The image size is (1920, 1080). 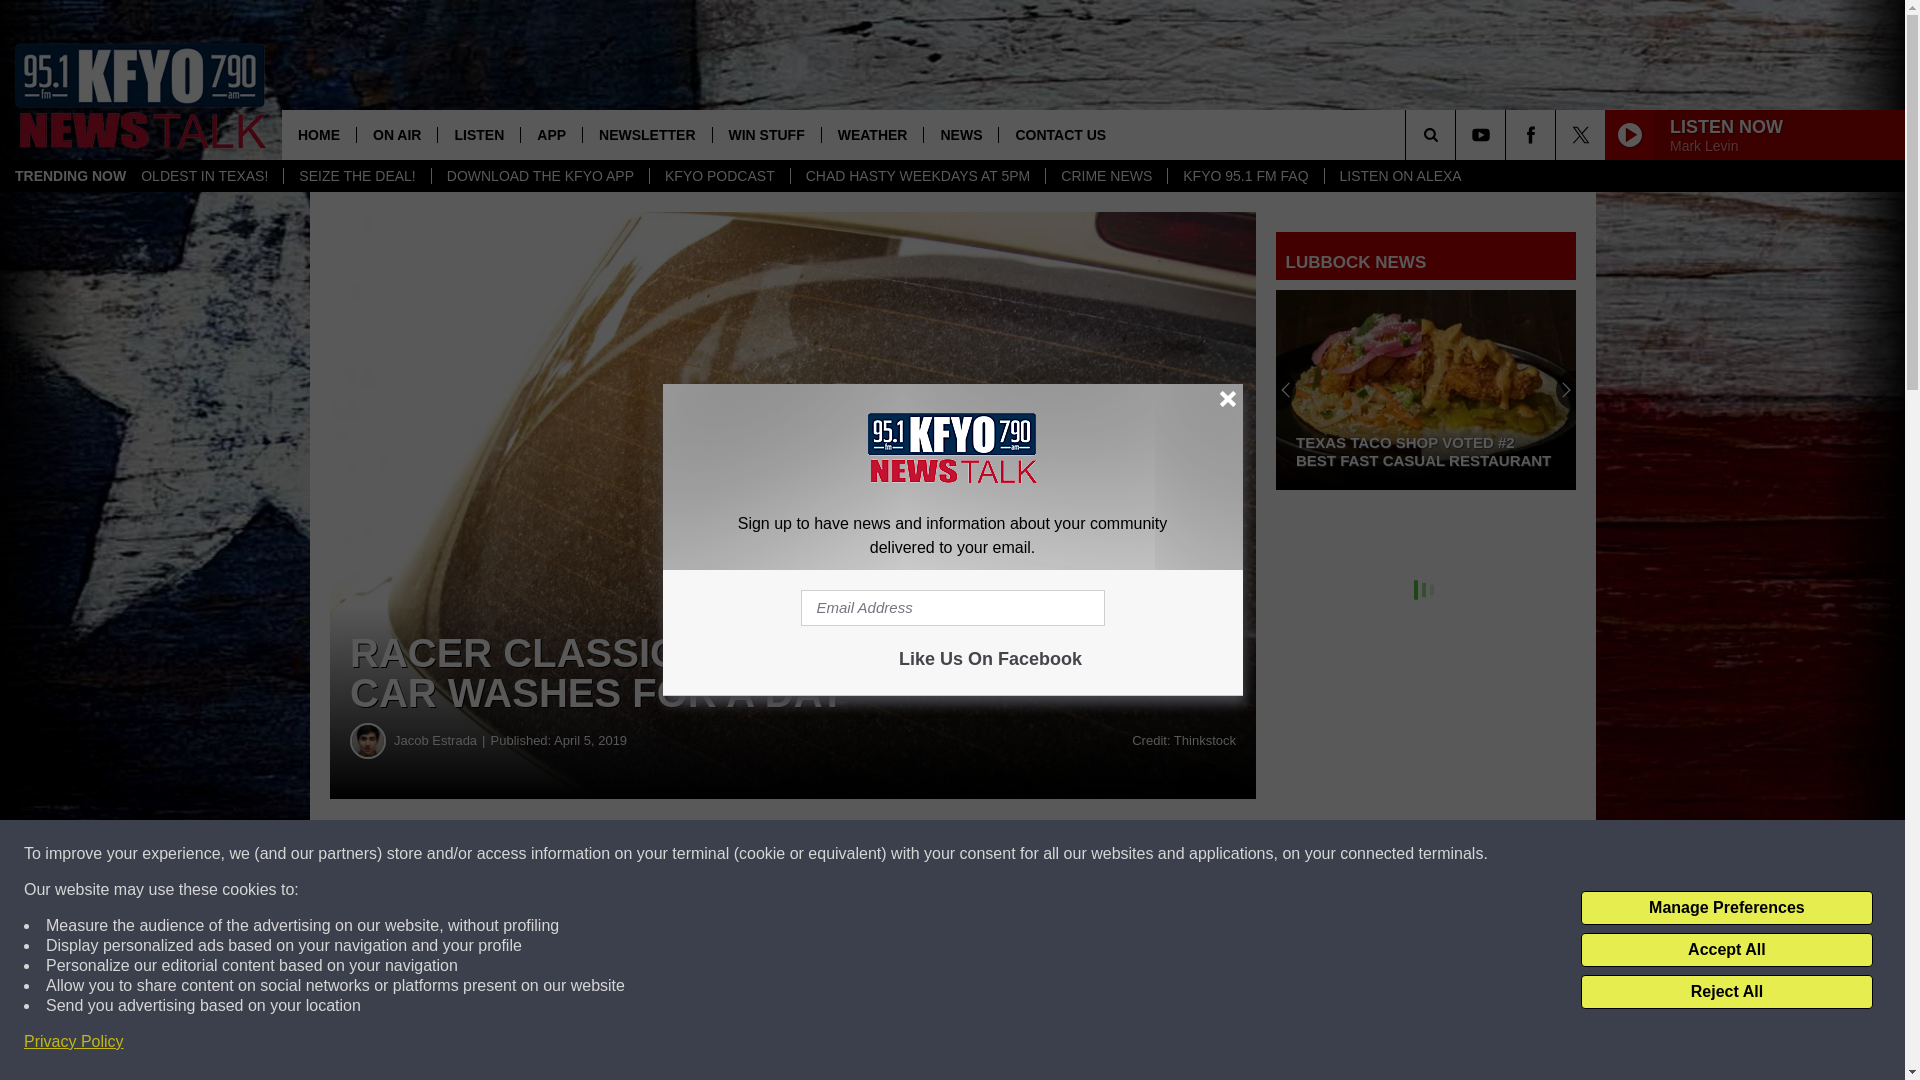 I want to click on CRIME NEWS, so click(x=1106, y=176).